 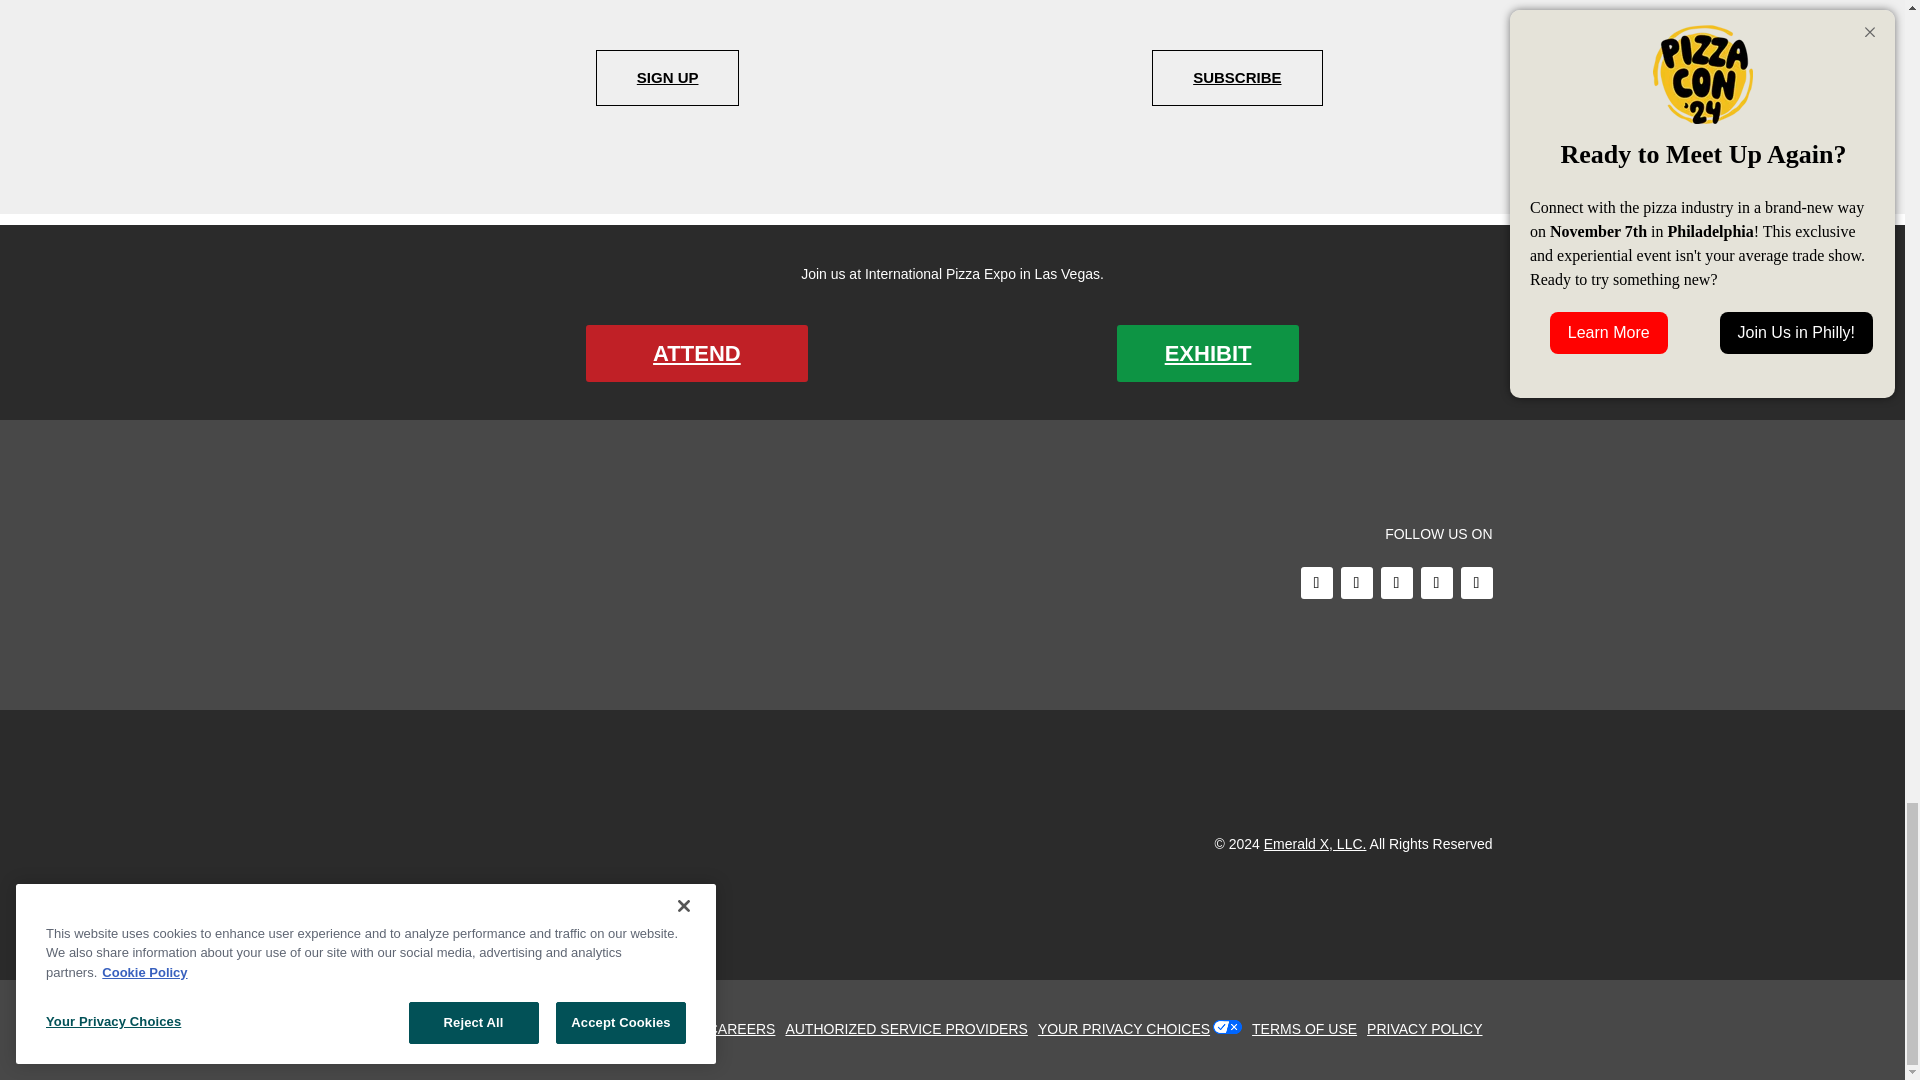 I want to click on careers, so click(x=746, y=1028).